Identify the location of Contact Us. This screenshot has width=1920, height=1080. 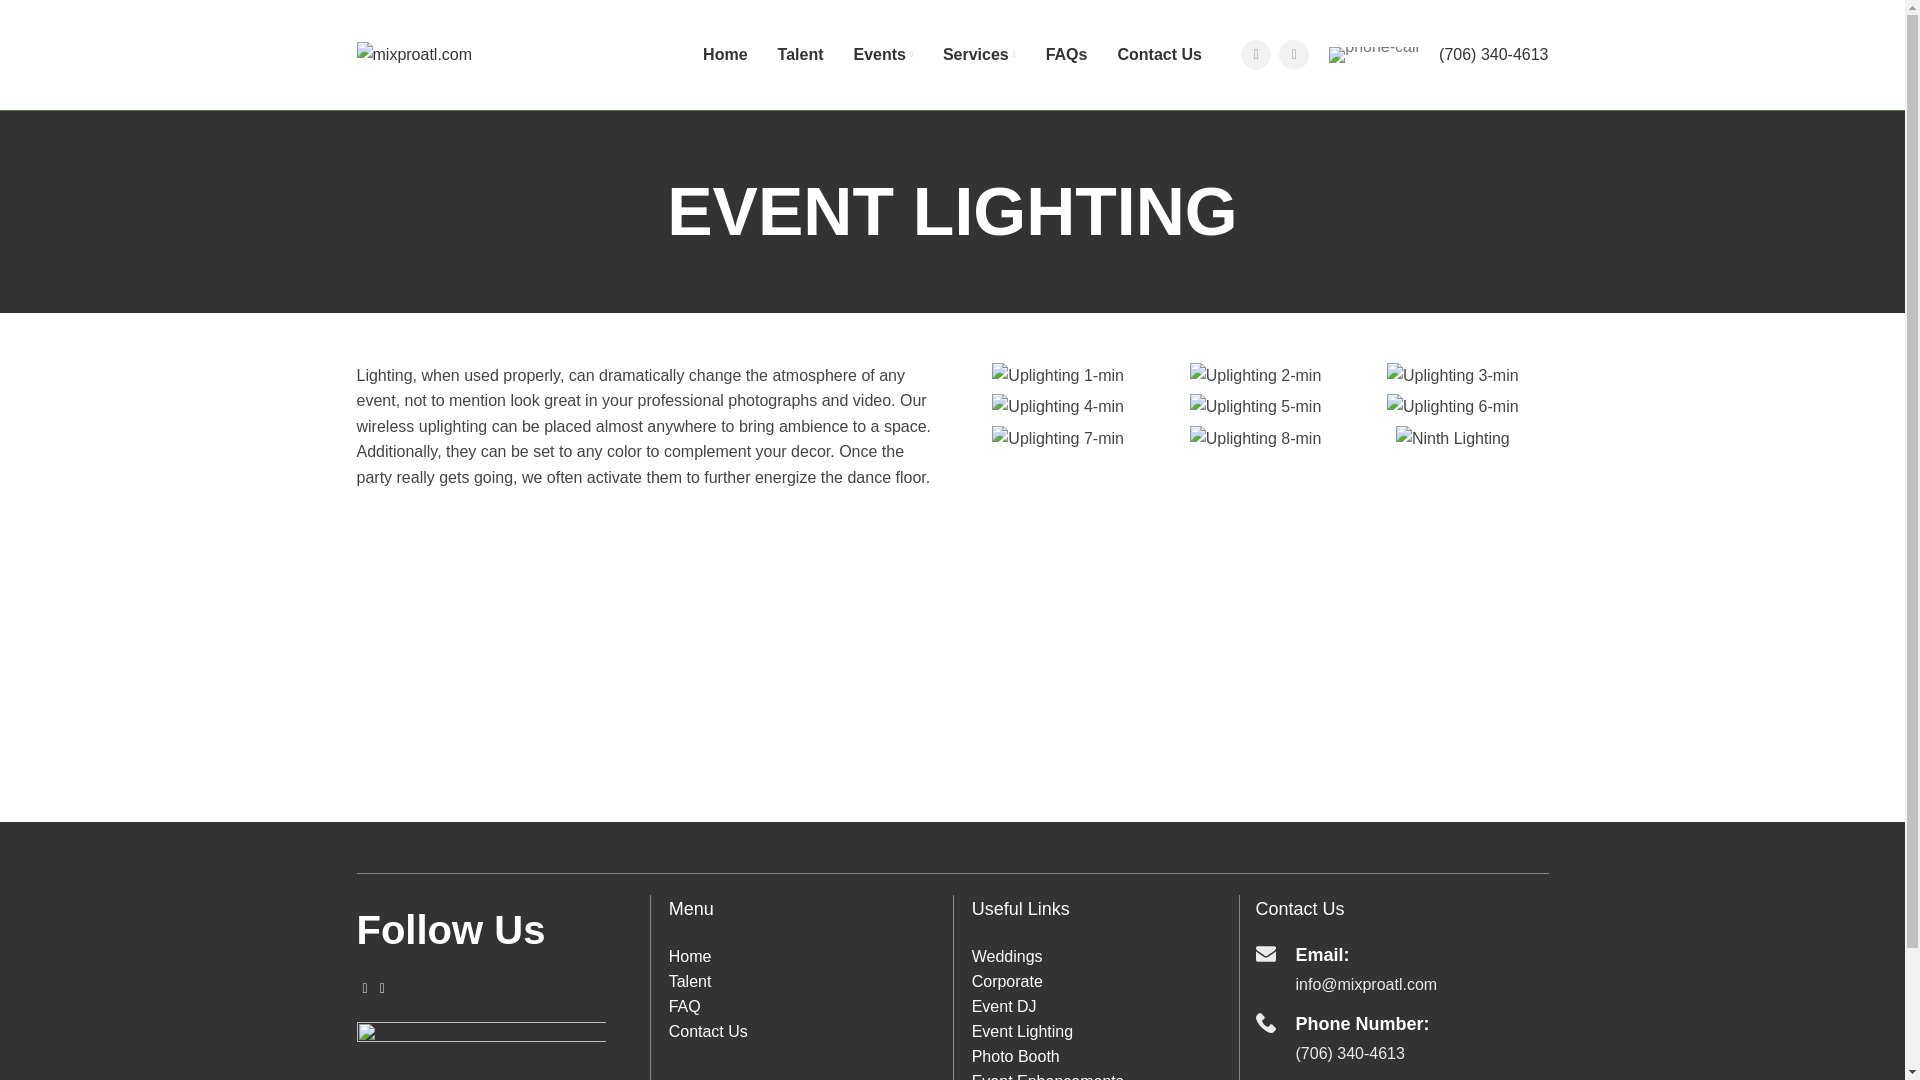
(708, 1031).